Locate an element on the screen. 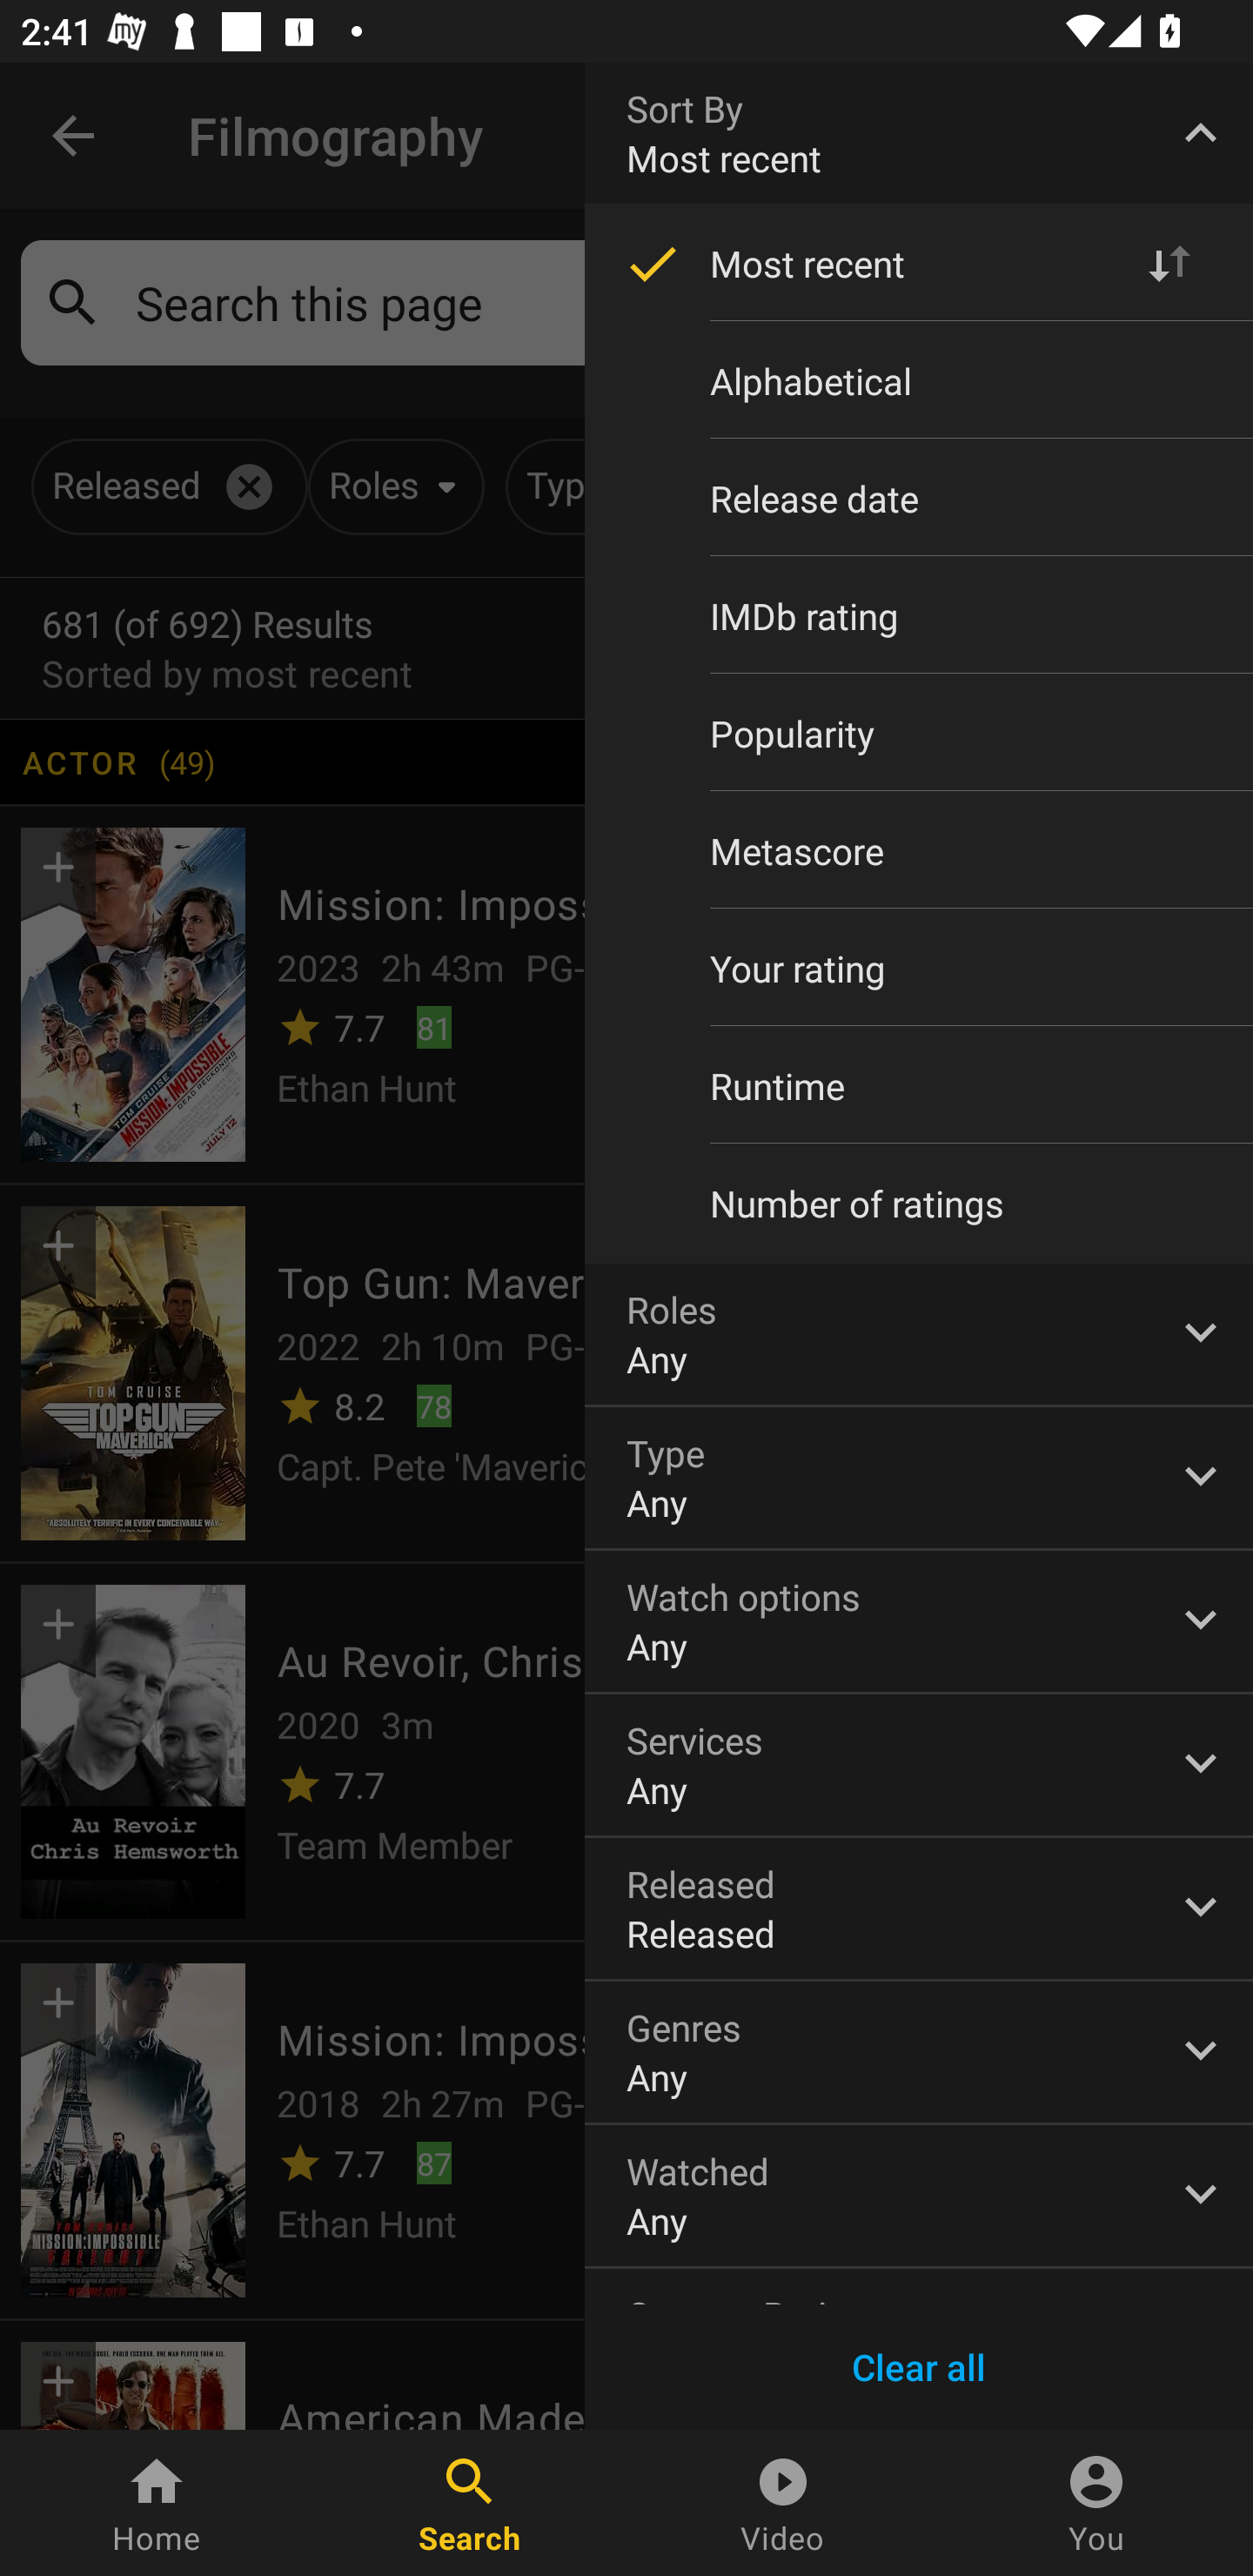  Watch options Any is located at coordinates (919, 1620).